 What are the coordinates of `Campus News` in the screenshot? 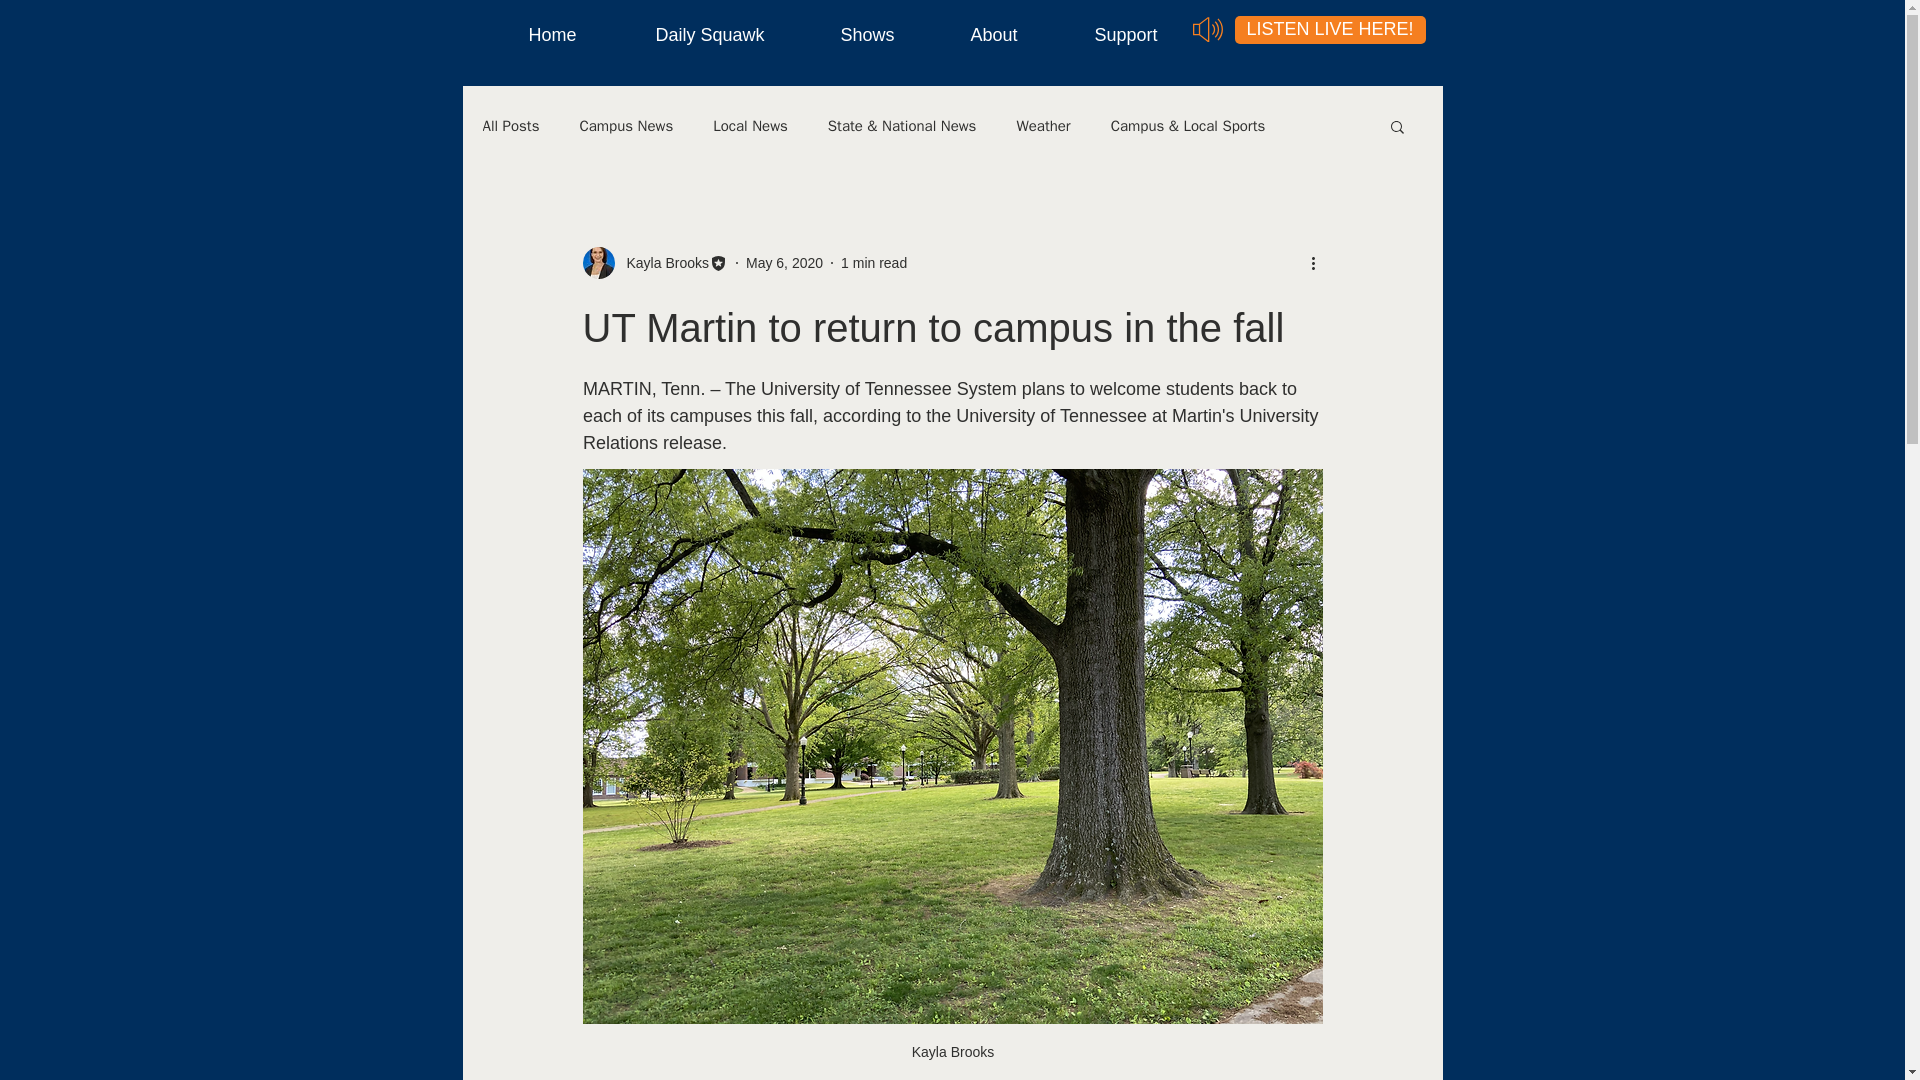 It's located at (626, 125).